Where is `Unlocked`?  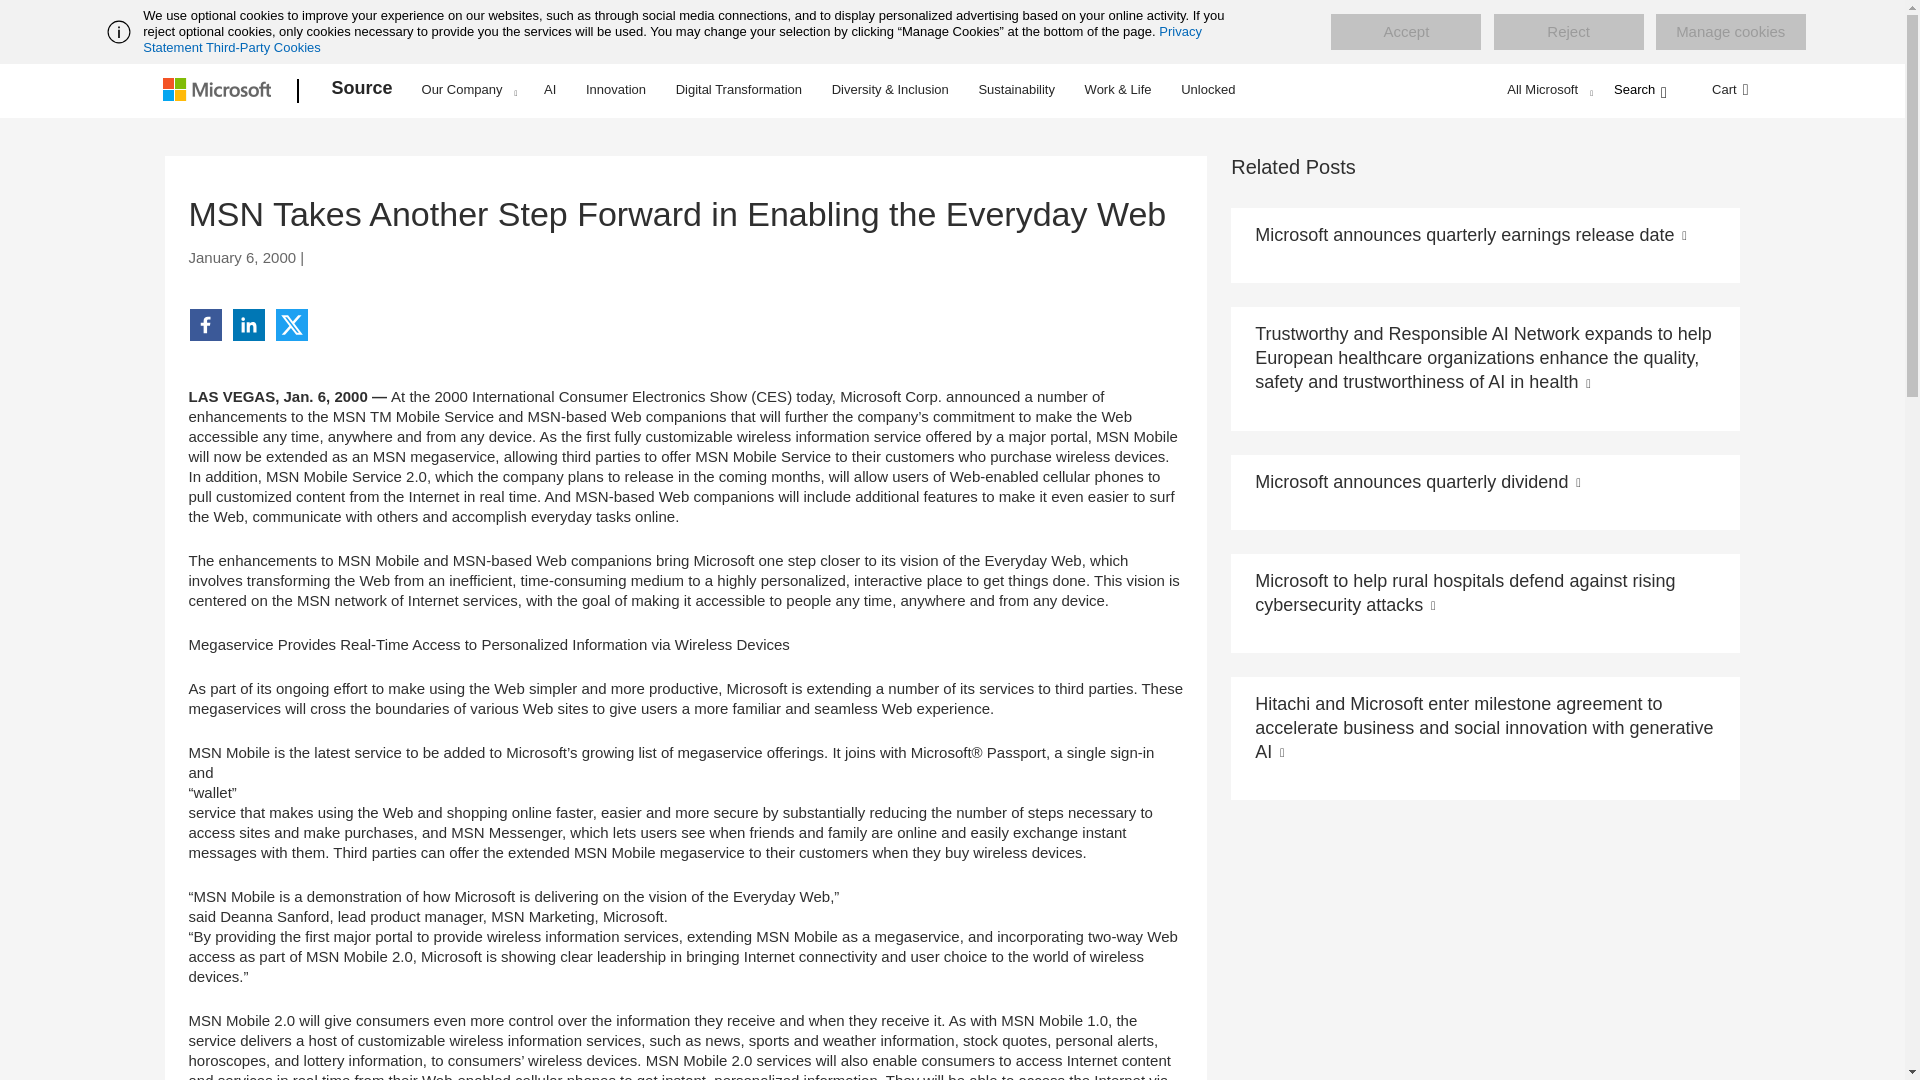
Unlocked is located at coordinates (1208, 88).